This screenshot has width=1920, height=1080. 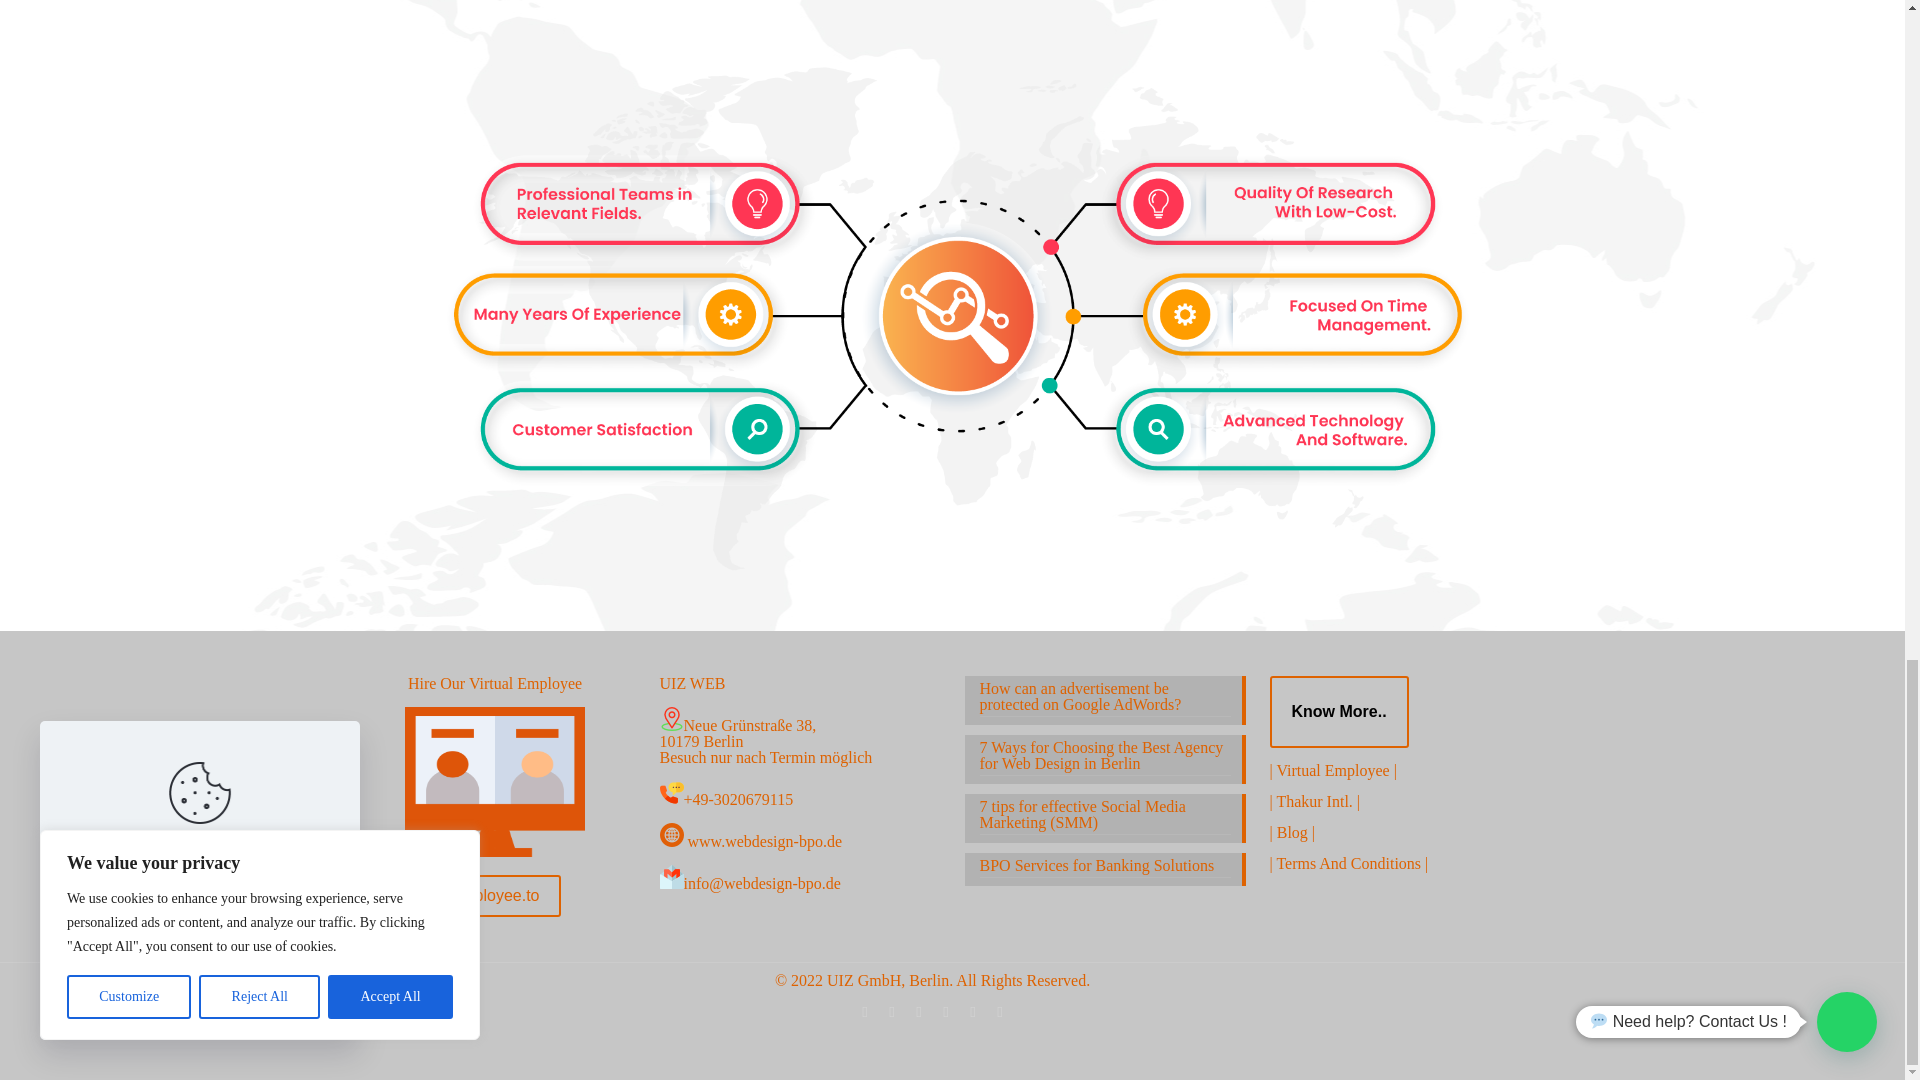 What do you see at coordinates (864, 1012) in the screenshot?
I see `WhatsApp` at bounding box center [864, 1012].